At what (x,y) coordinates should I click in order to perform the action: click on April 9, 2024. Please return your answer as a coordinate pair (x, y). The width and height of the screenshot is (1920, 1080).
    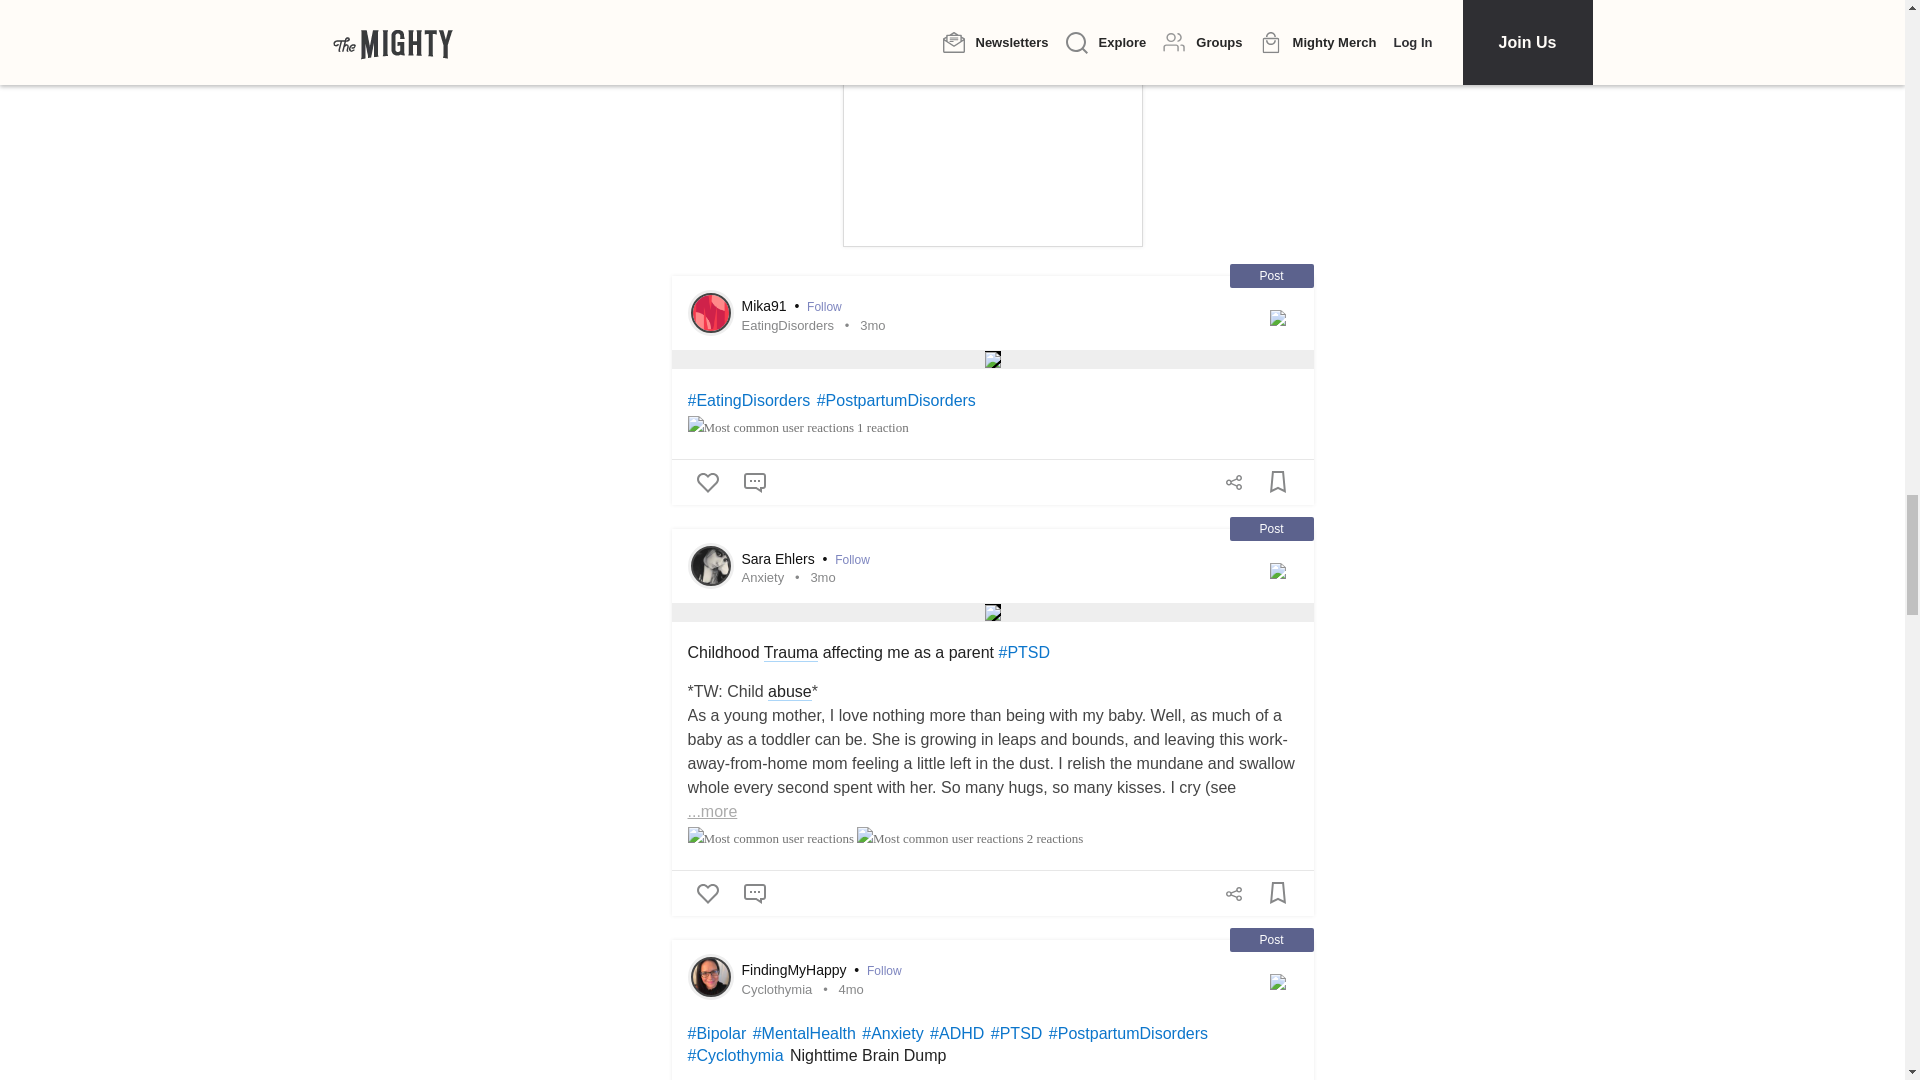
    Looking at the image, I should click on (822, 578).